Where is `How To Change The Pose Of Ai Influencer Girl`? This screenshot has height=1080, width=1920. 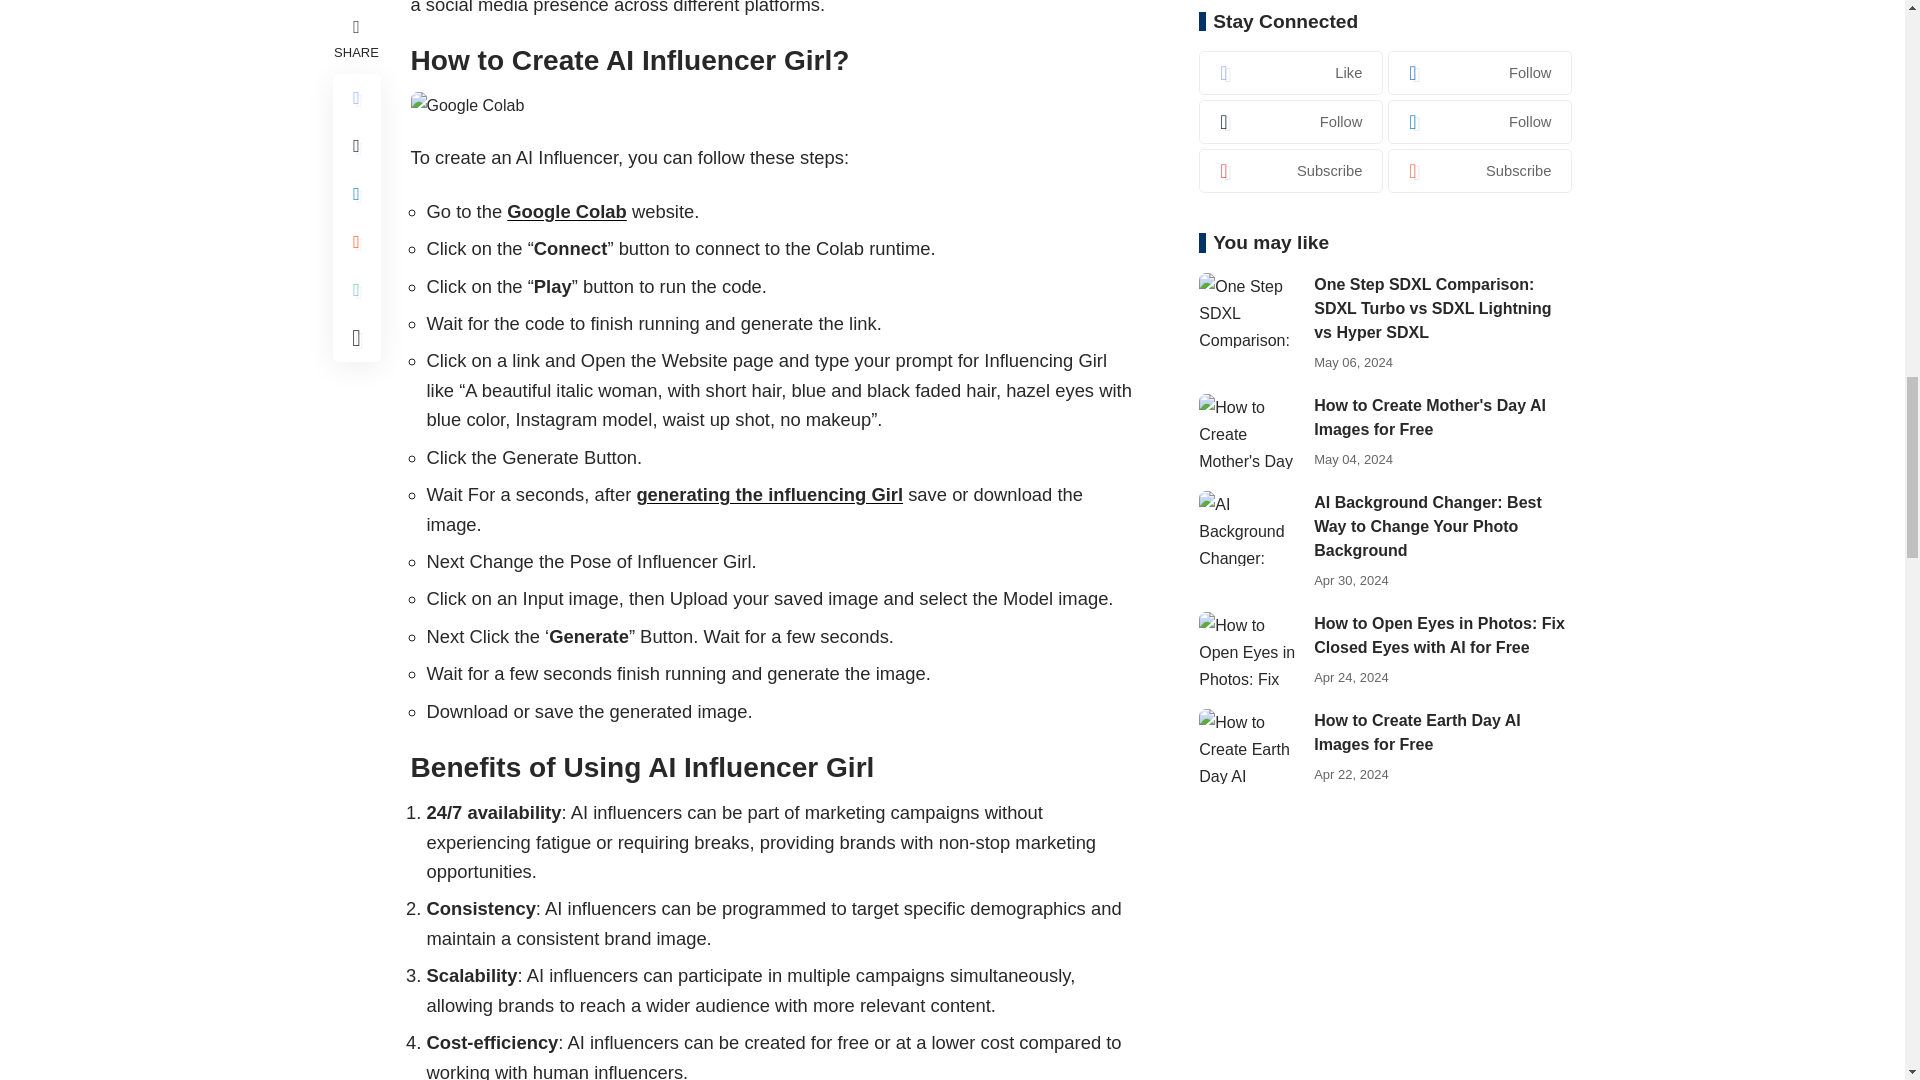 How To Change The Pose Of Ai Influencer Girl is located at coordinates (467, 104).